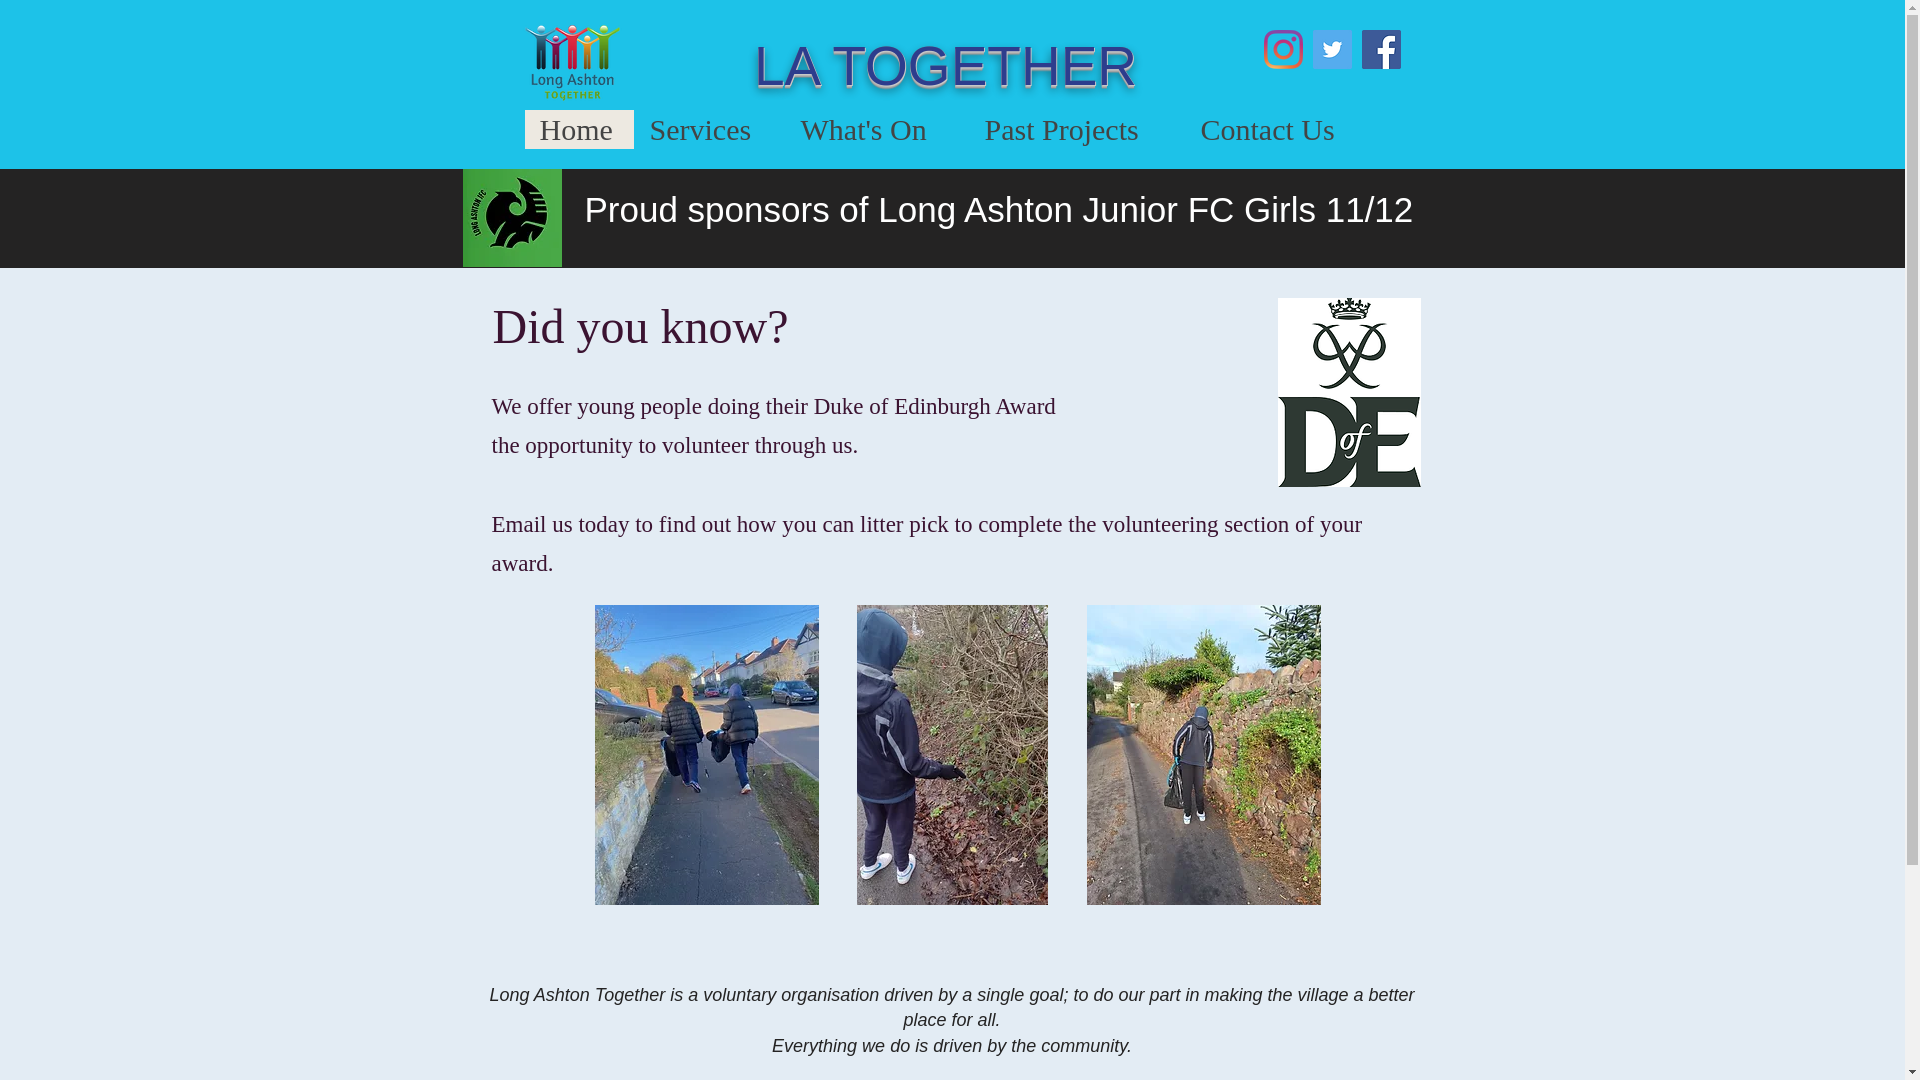  Describe the element at coordinates (709, 130) in the screenshot. I see `Services` at that location.